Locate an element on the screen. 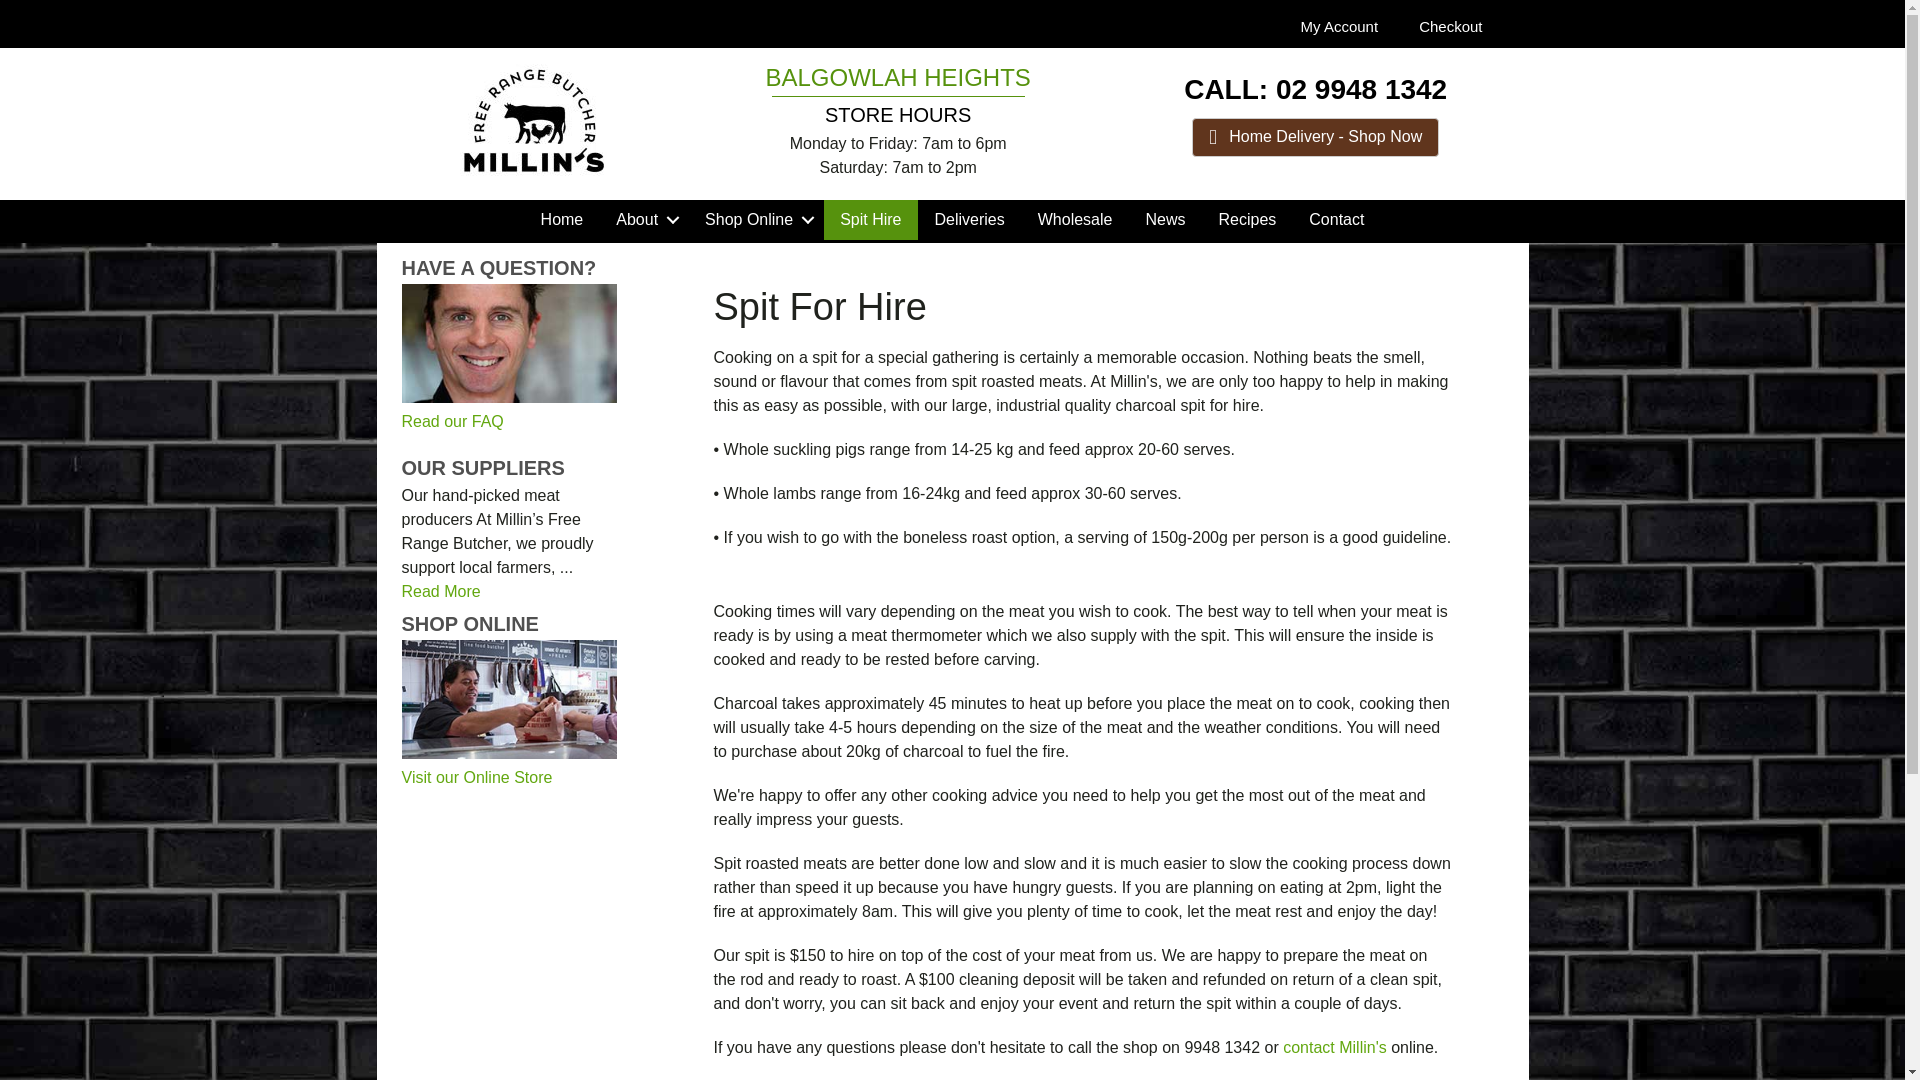 This screenshot has width=1920, height=1080. CALL:  02 9948 1342 is located at coordinates (1316, 89).